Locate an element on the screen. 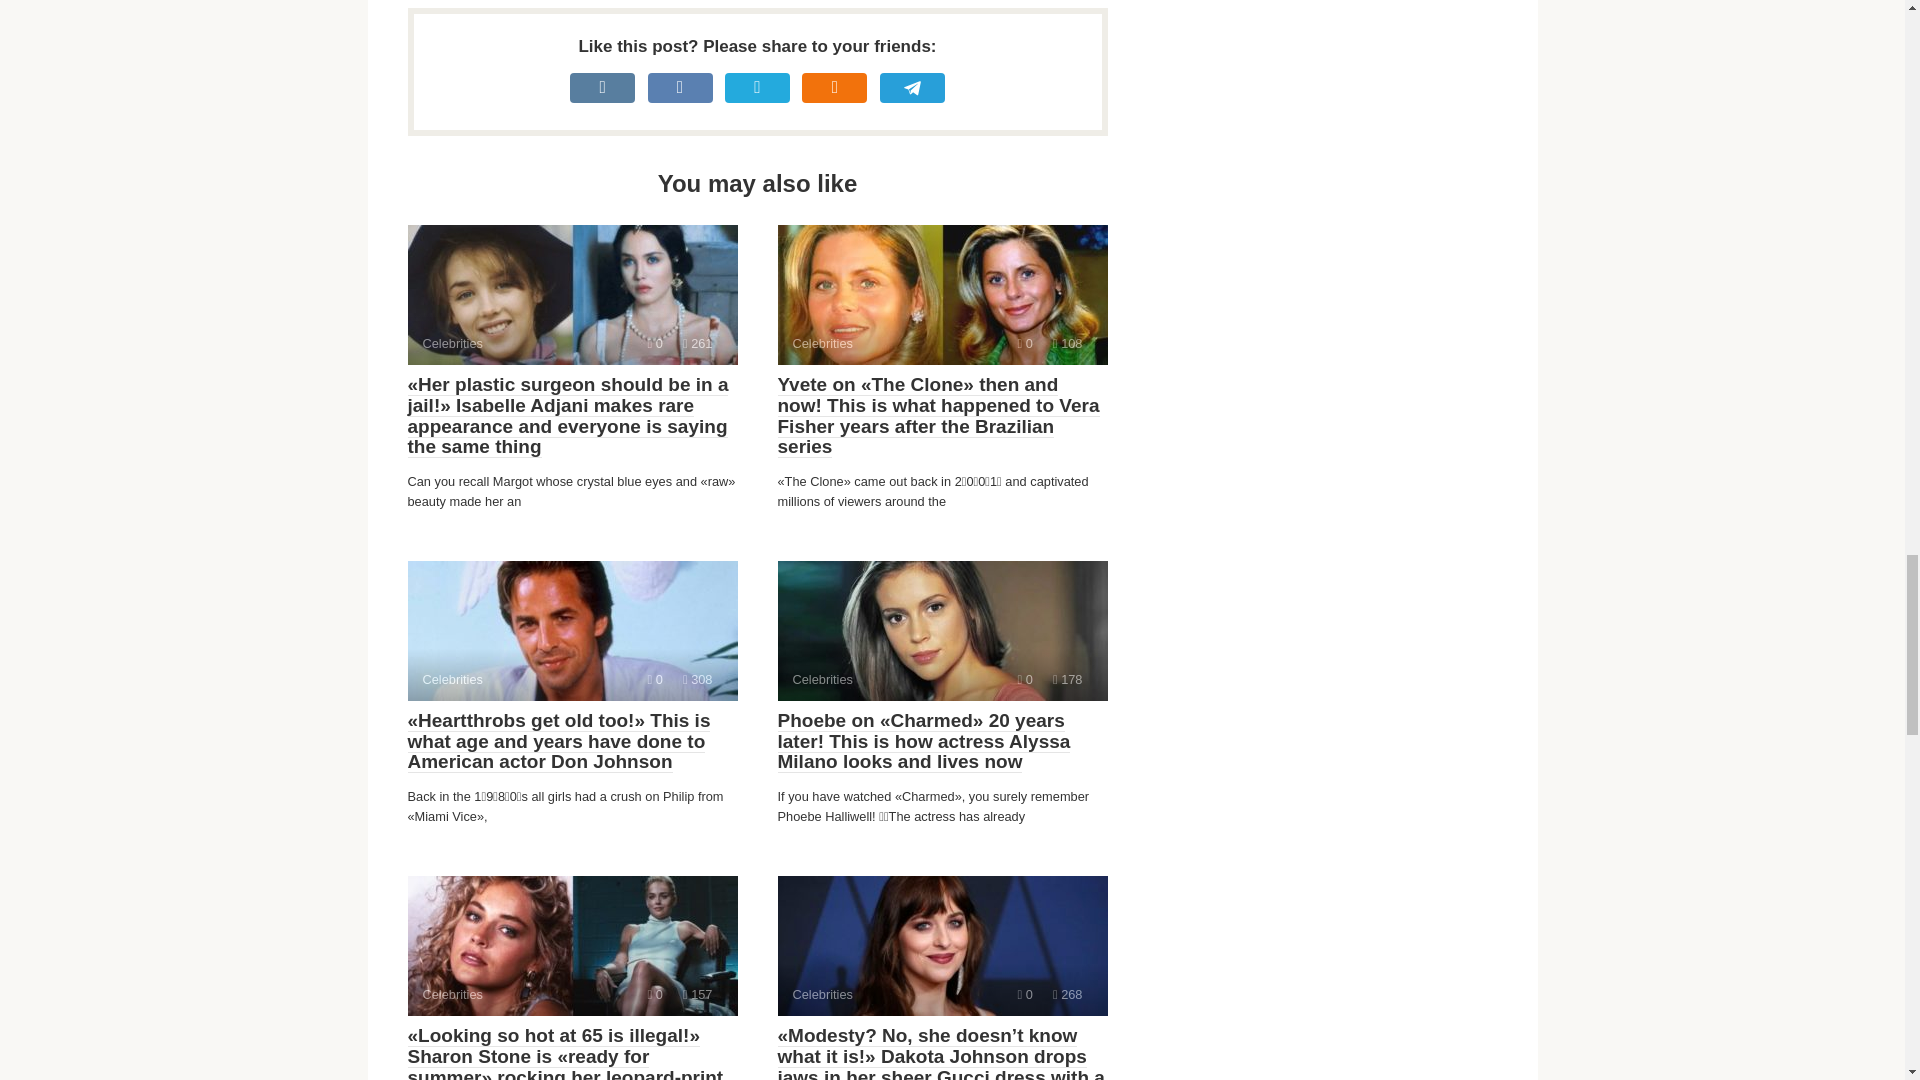 This screenshot has width=1920, height=1080. Views is located at coordinates (698, 343).